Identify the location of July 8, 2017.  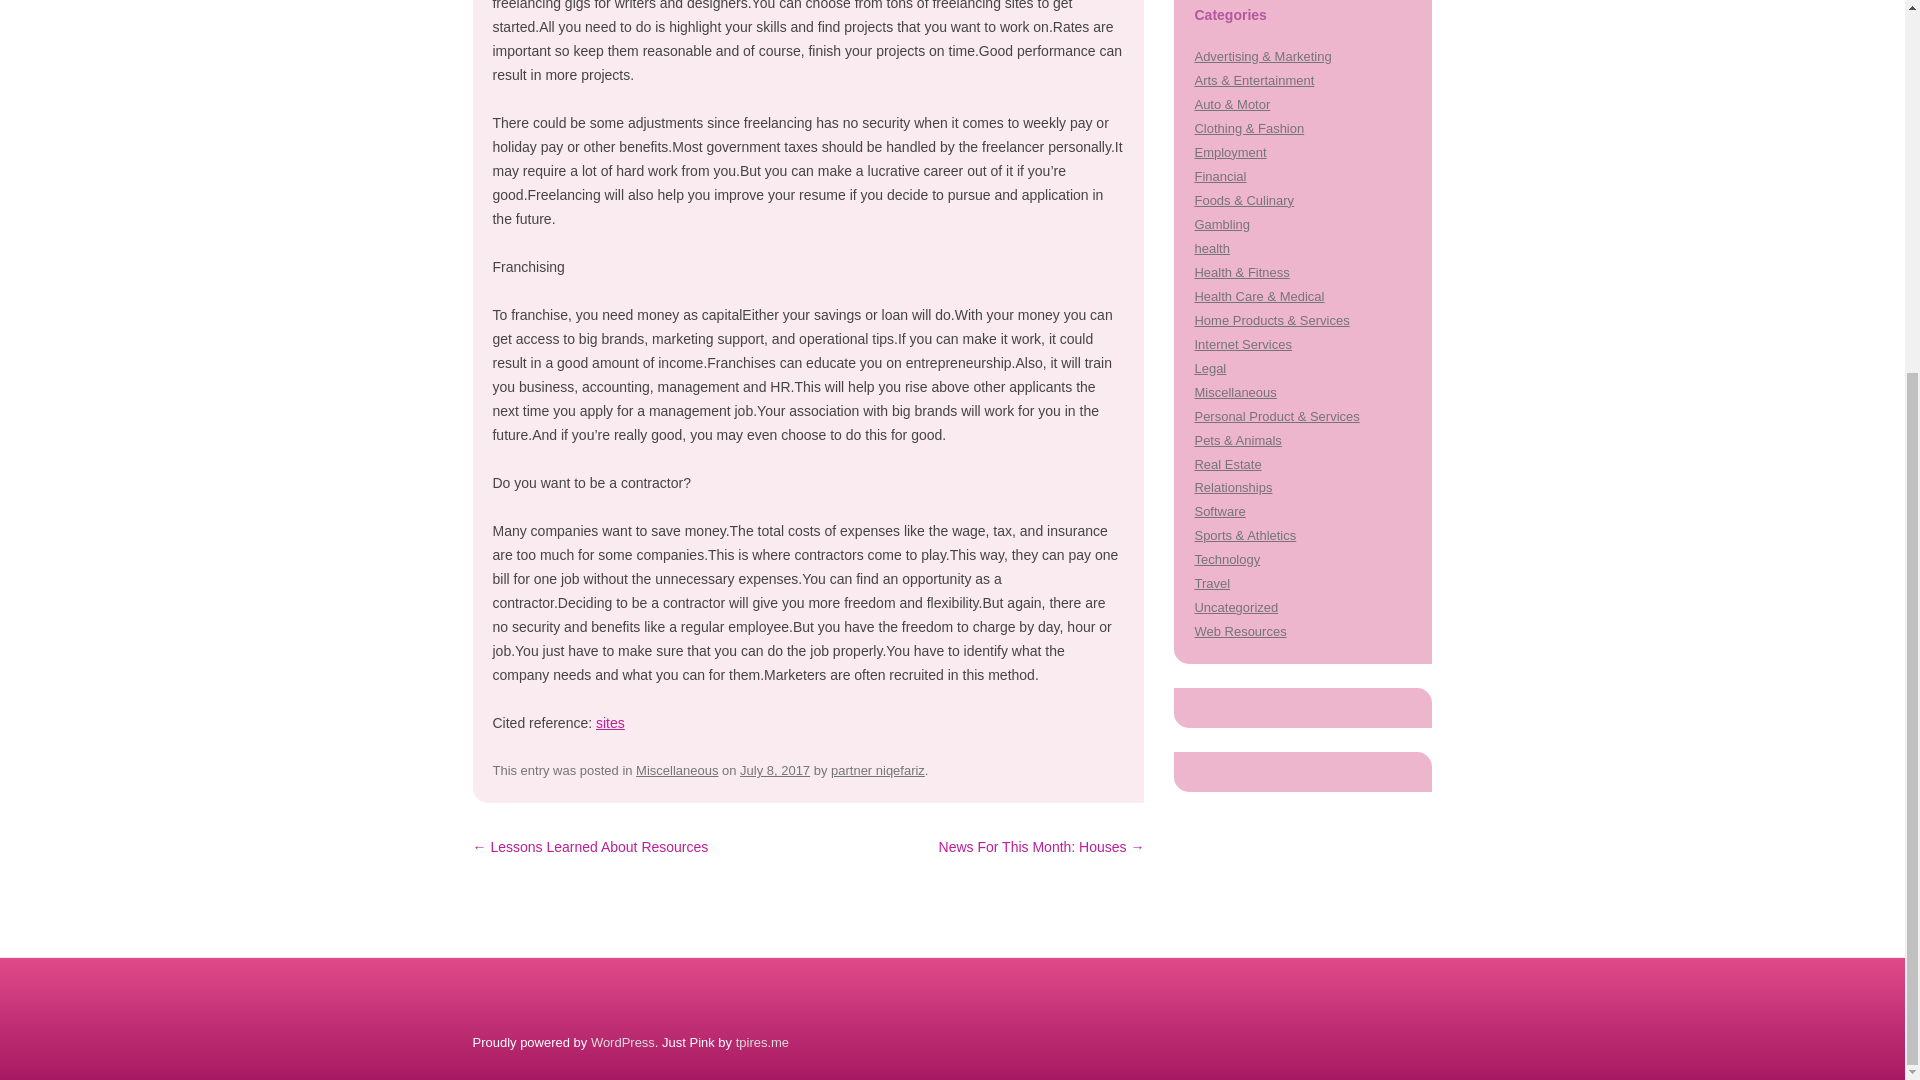
(774, 770).